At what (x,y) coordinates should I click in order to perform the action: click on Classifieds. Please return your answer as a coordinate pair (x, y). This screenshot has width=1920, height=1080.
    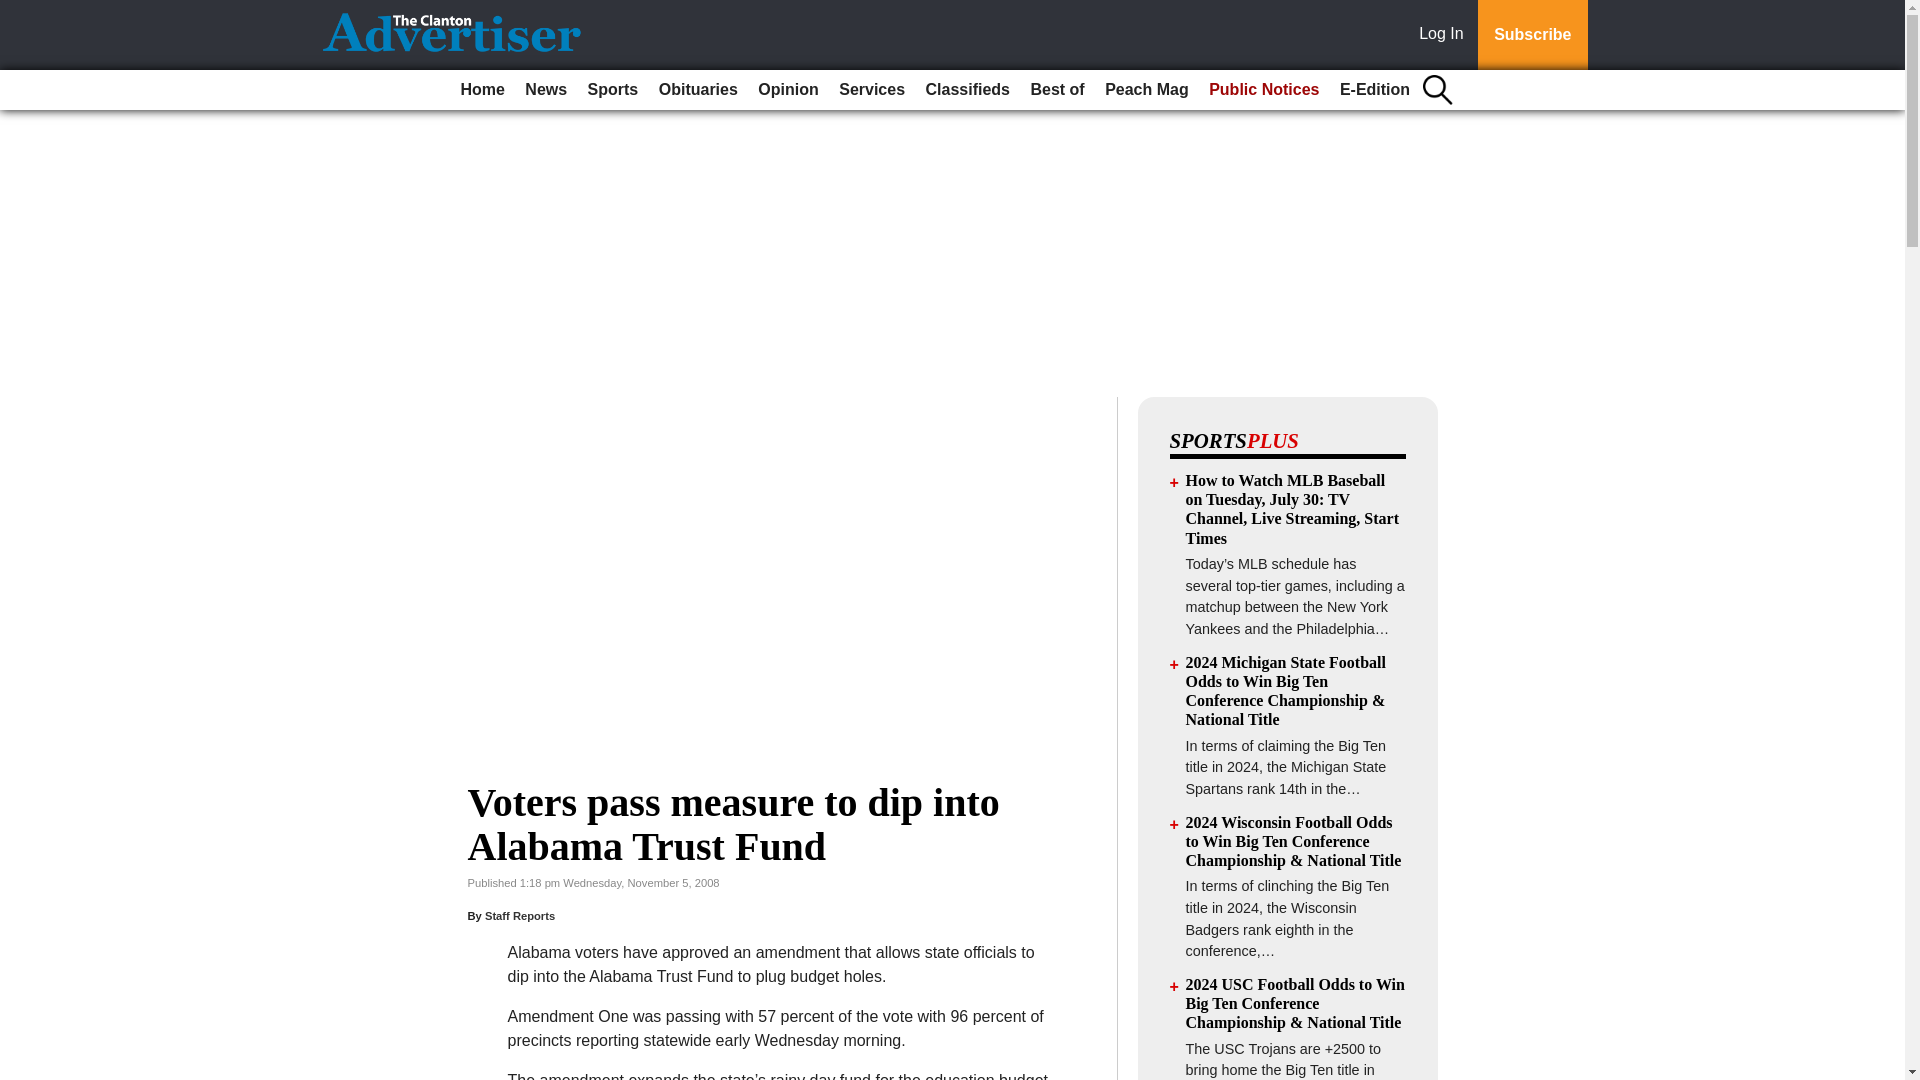
    Looking at the image, I should click on (967, 90).